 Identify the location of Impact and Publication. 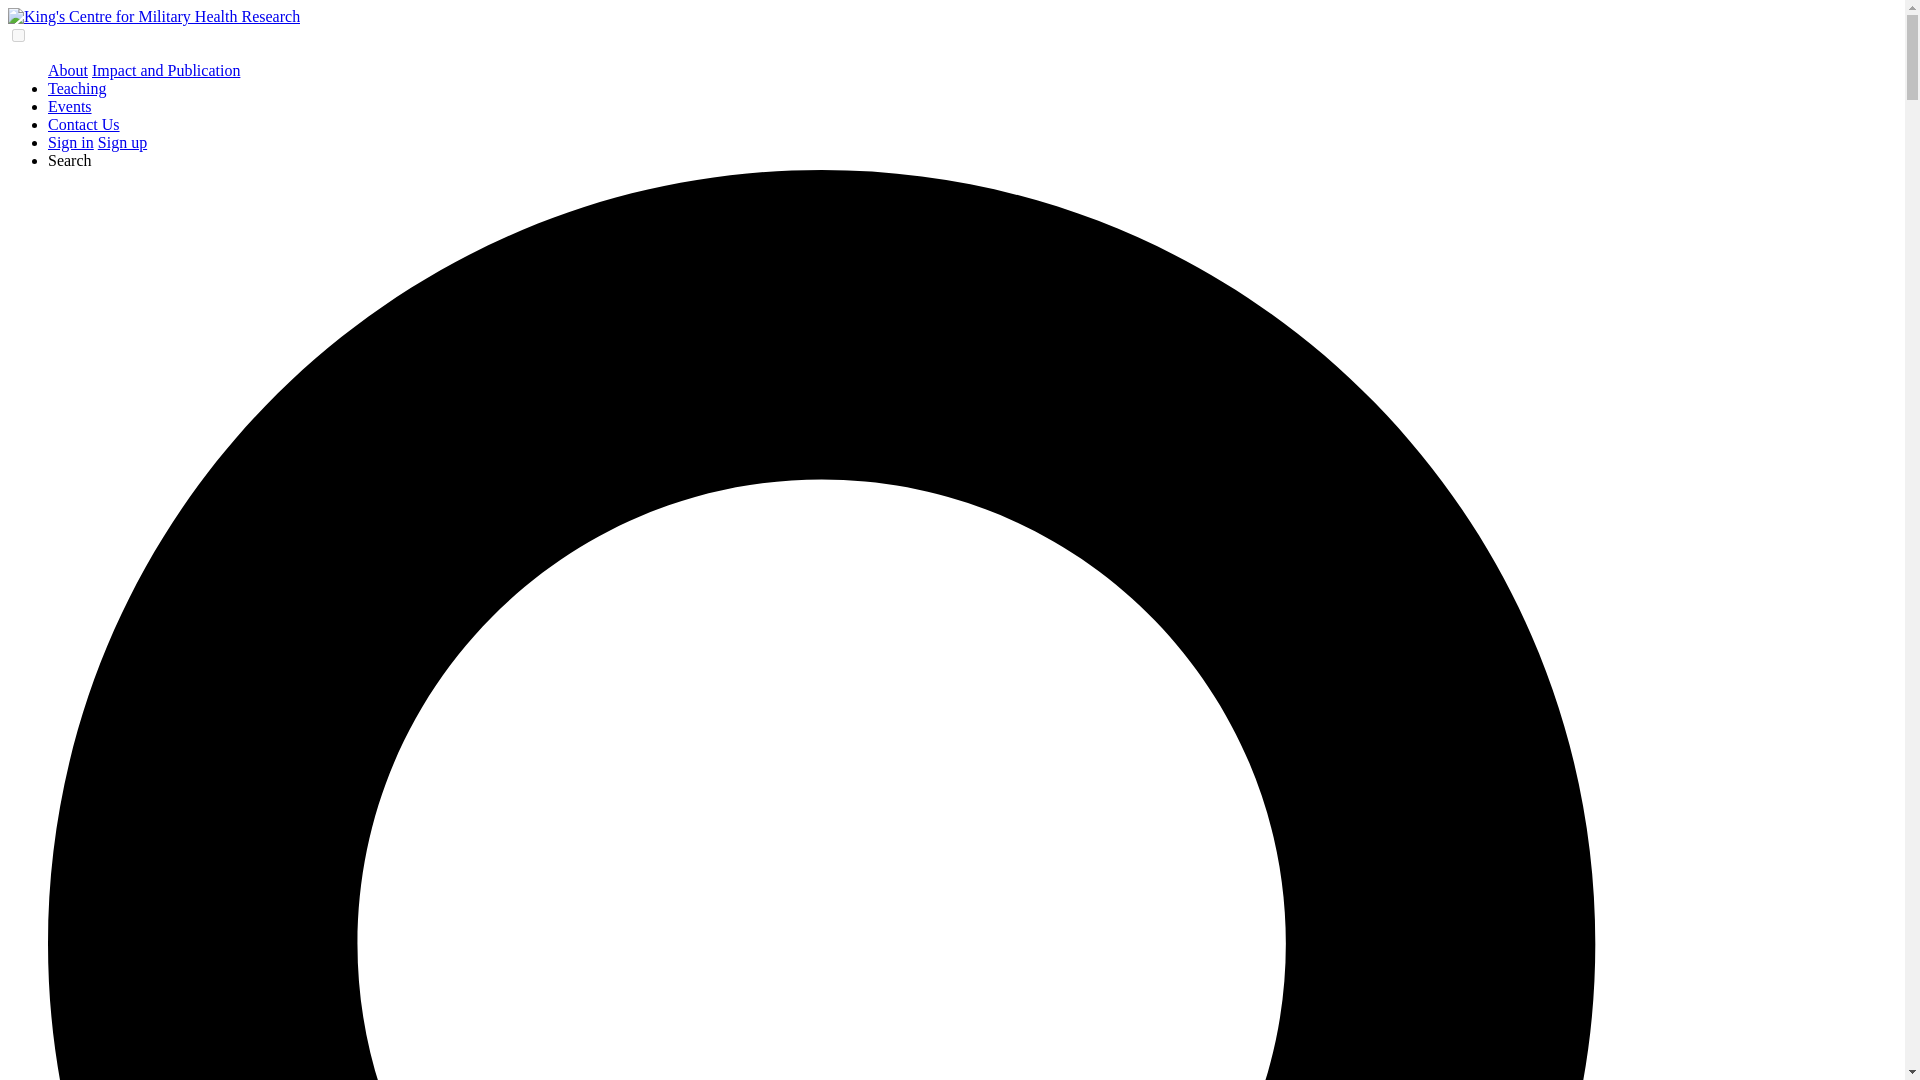
(166, 70).